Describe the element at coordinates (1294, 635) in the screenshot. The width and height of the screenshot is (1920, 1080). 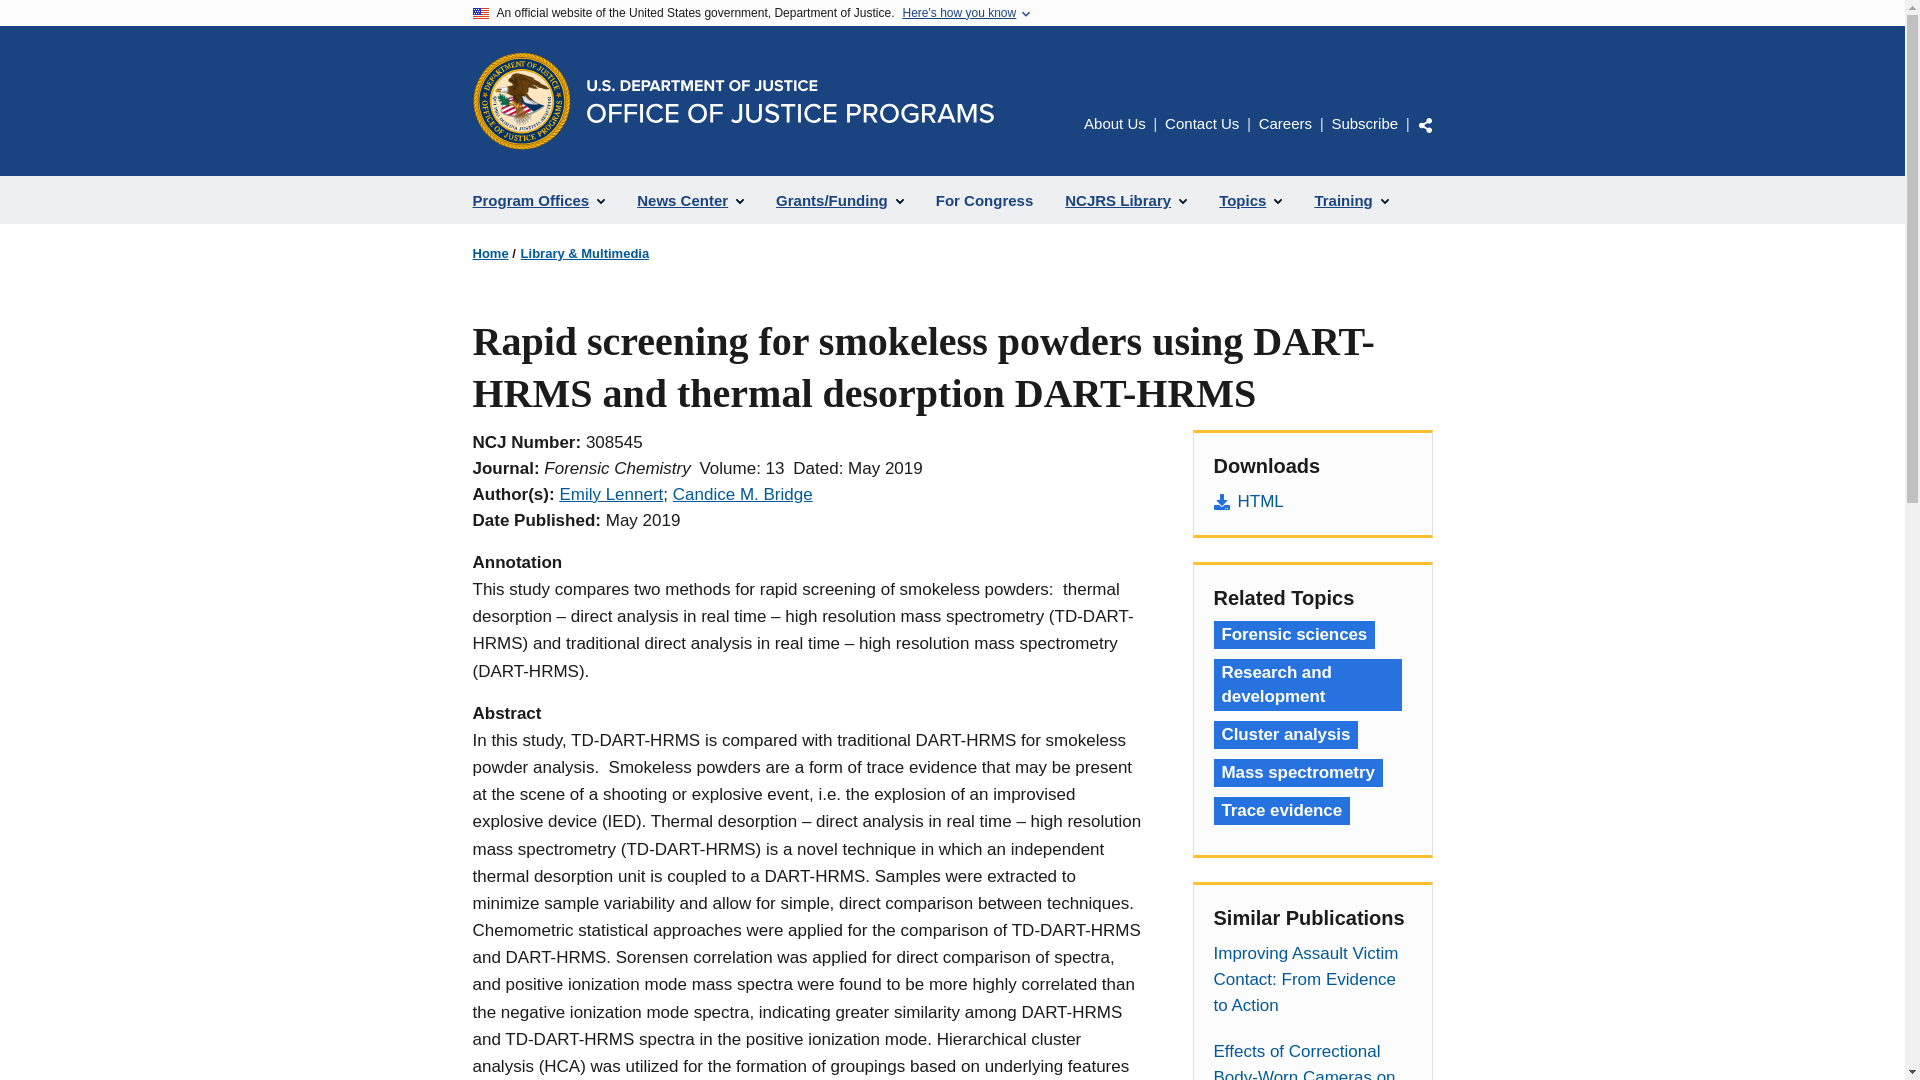
I see `Forensic sciences` at that location.